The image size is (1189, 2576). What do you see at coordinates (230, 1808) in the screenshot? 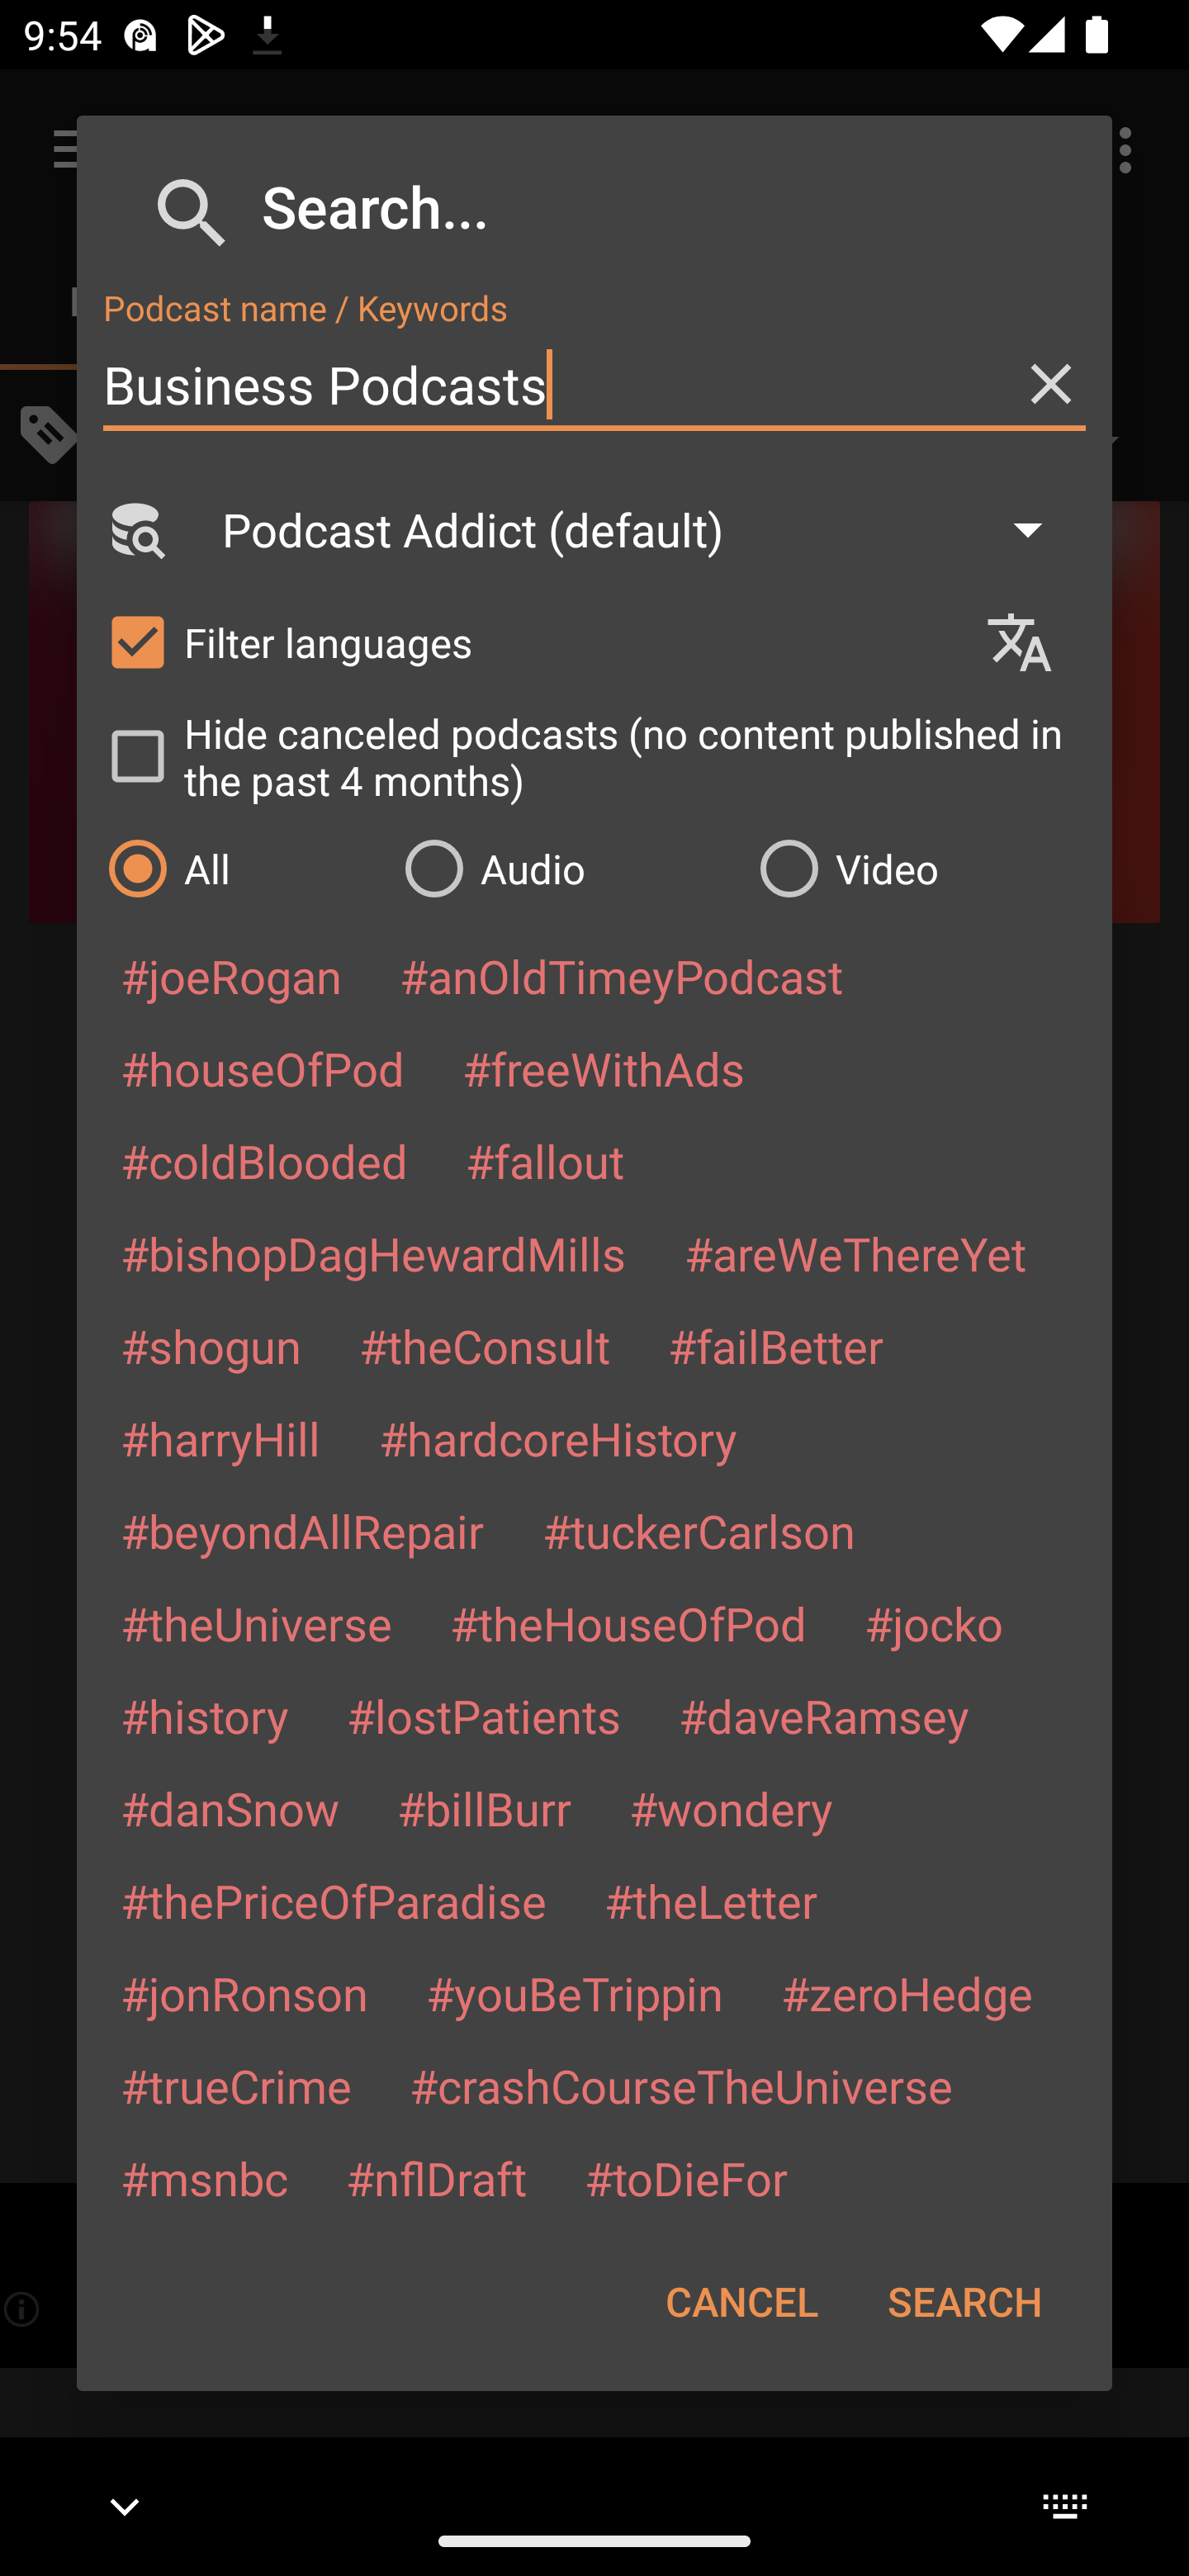
I see `#danSnow` at bounding box center [230, 1808].